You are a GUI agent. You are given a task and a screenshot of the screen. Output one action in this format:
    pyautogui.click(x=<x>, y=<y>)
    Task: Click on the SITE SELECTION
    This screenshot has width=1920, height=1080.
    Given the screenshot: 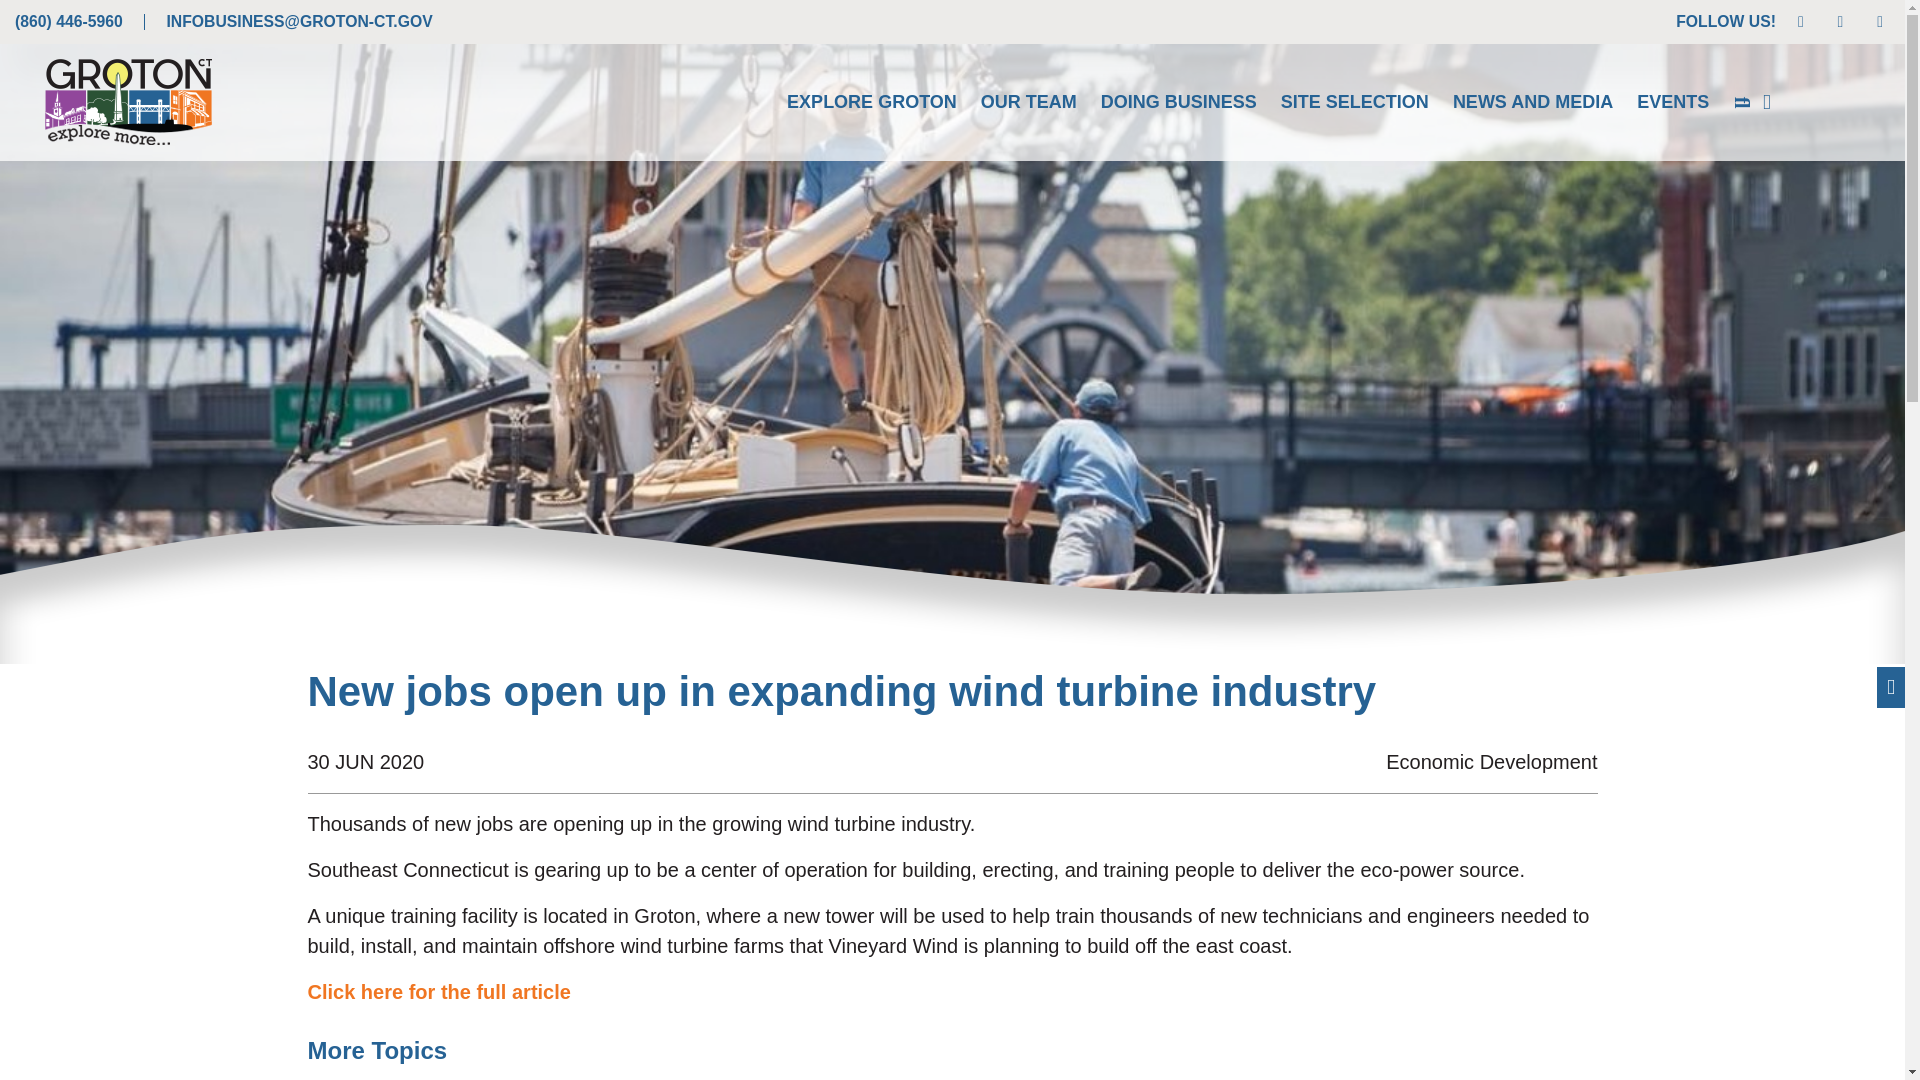 What is the action you would take?
    pyautogui.click(x=1355, y=102)
    